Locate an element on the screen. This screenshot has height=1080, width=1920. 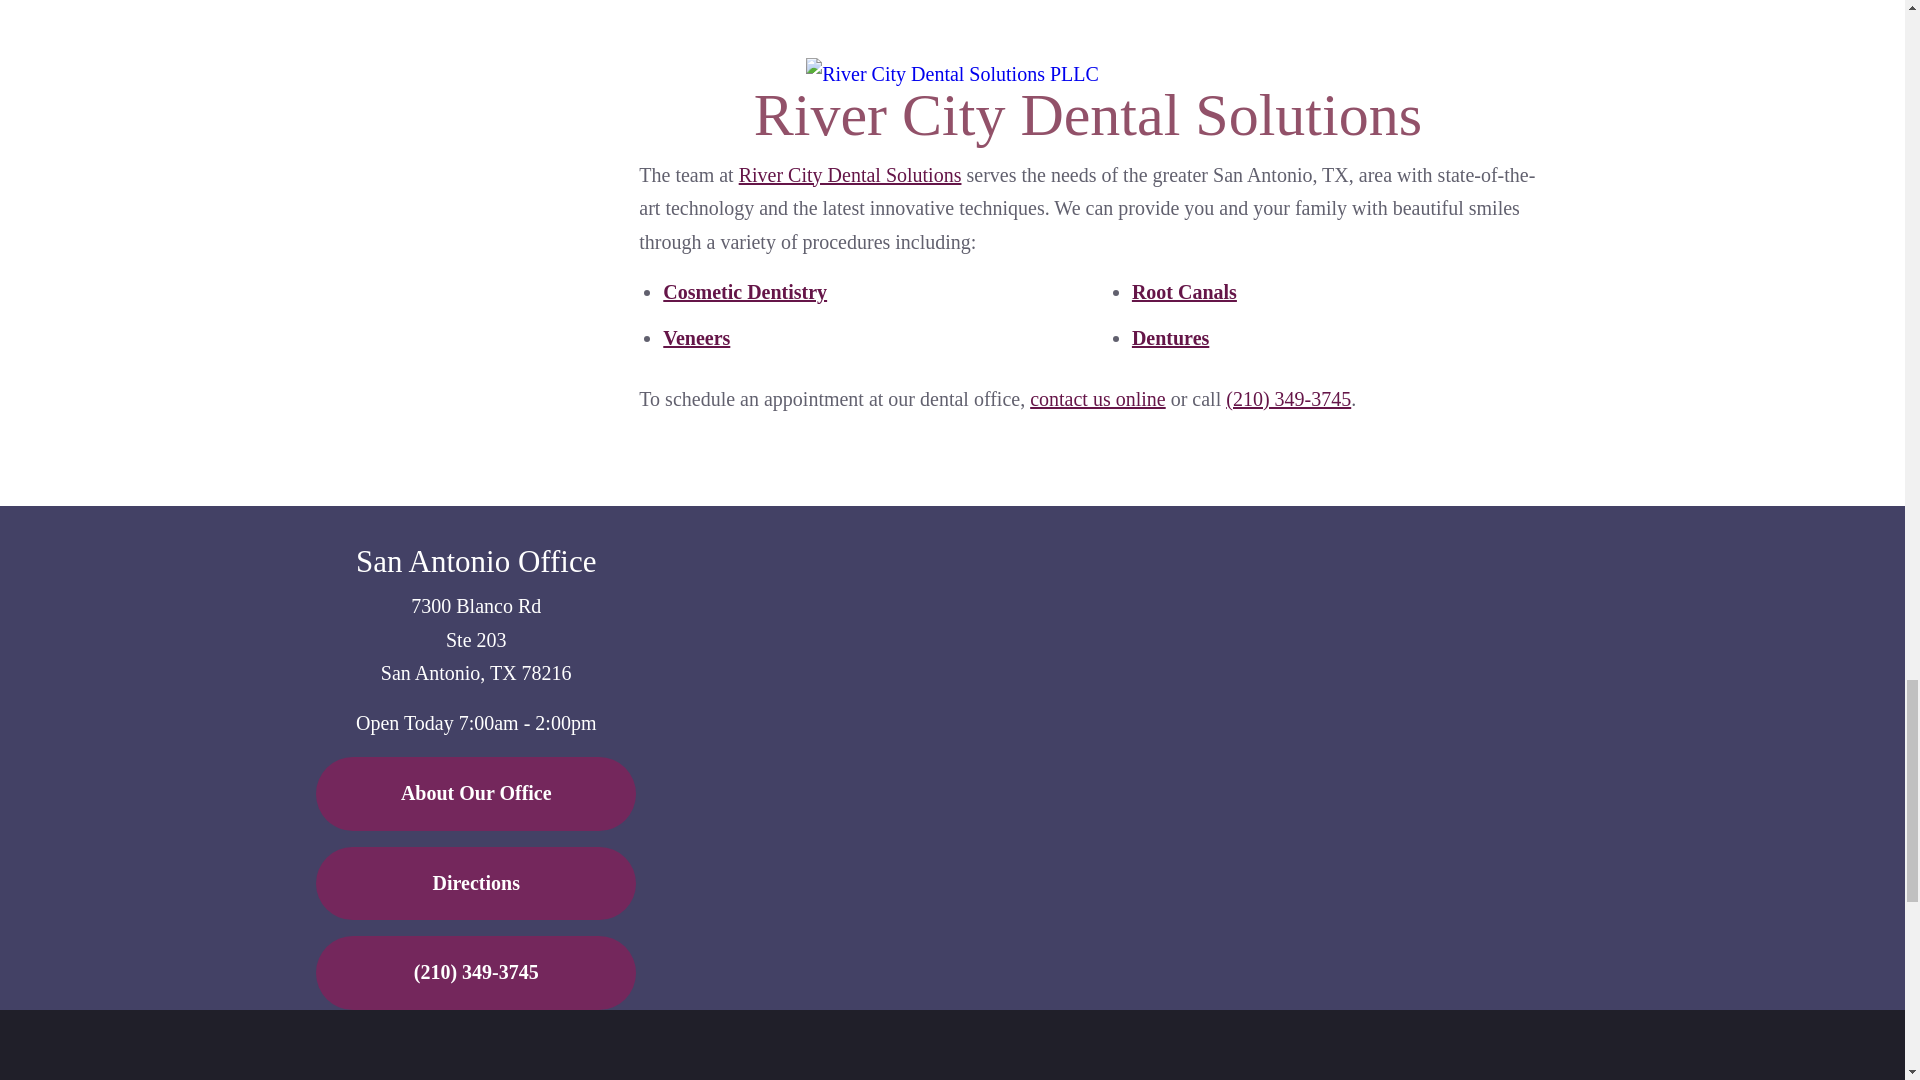
San Antonio Office is located at coordinates (476, 561).